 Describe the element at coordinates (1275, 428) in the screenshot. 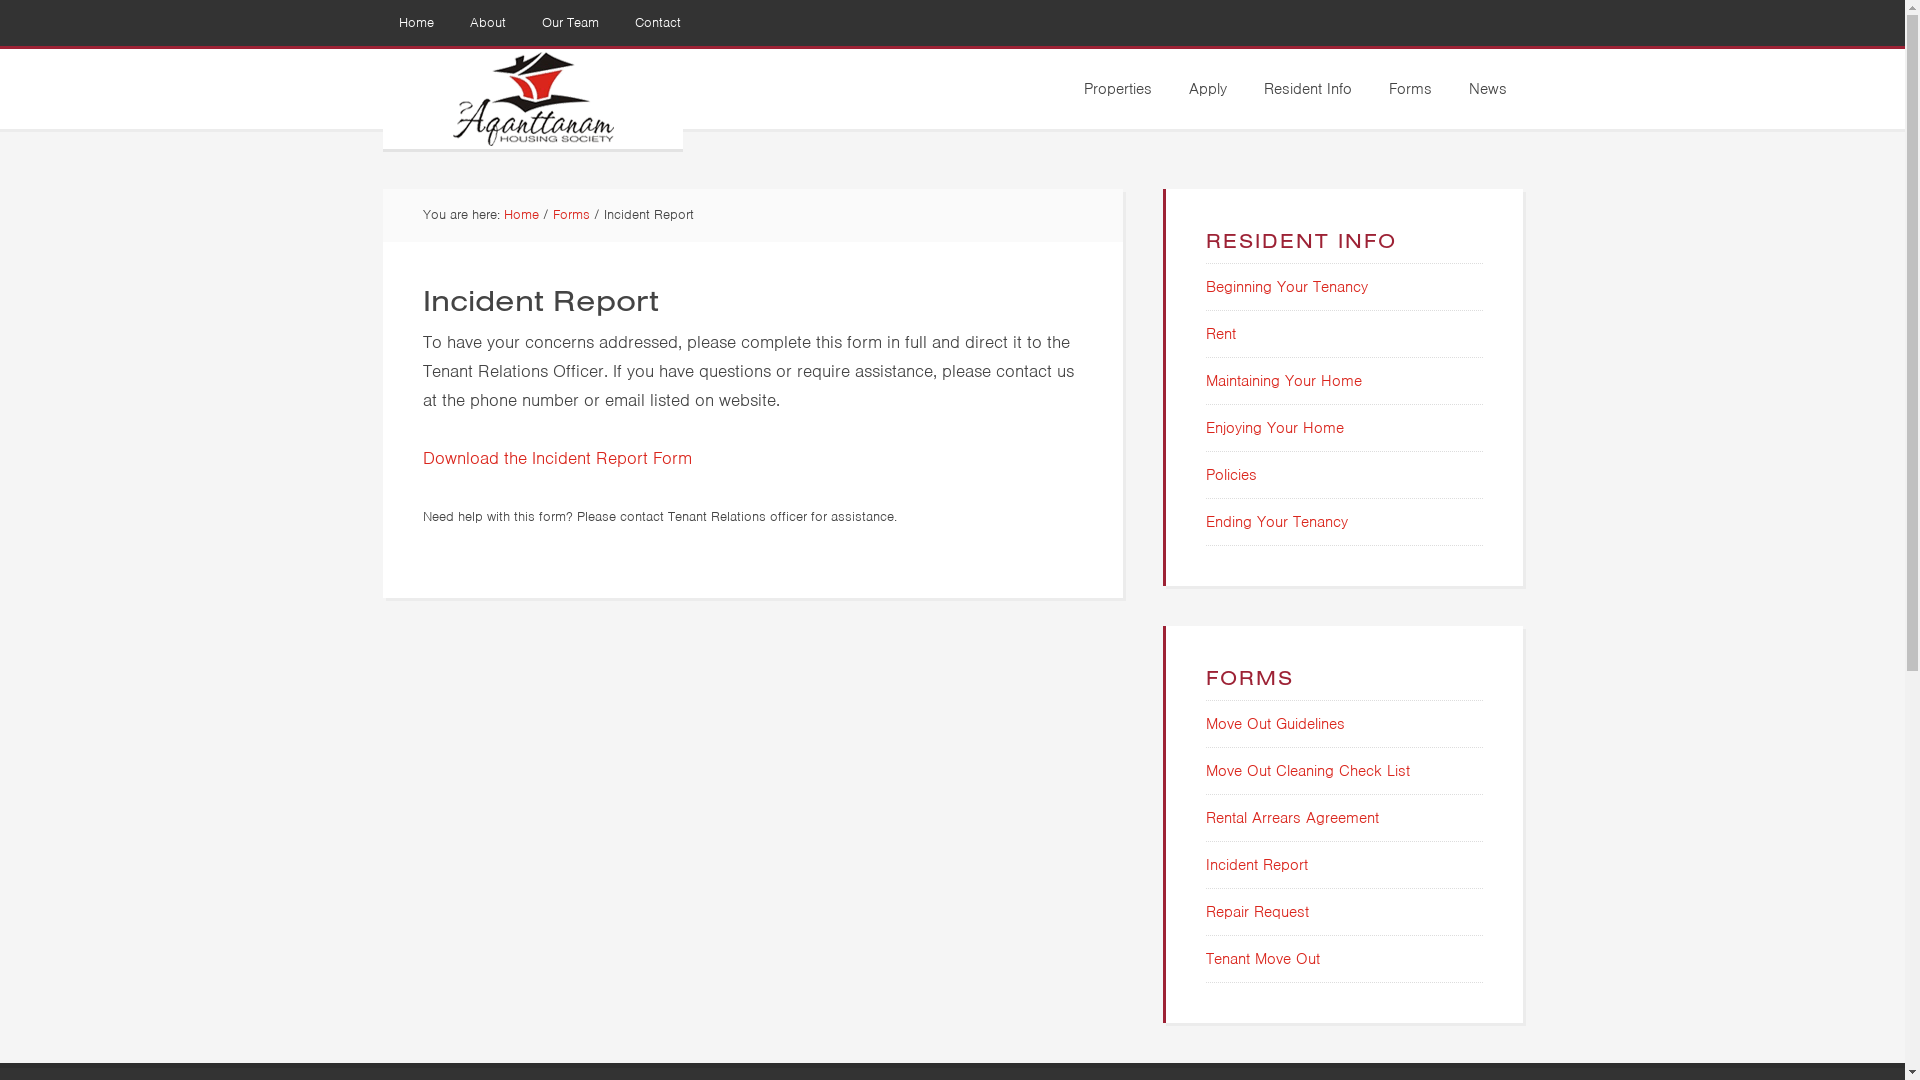

I see `Enjoying Your Home` at that location.